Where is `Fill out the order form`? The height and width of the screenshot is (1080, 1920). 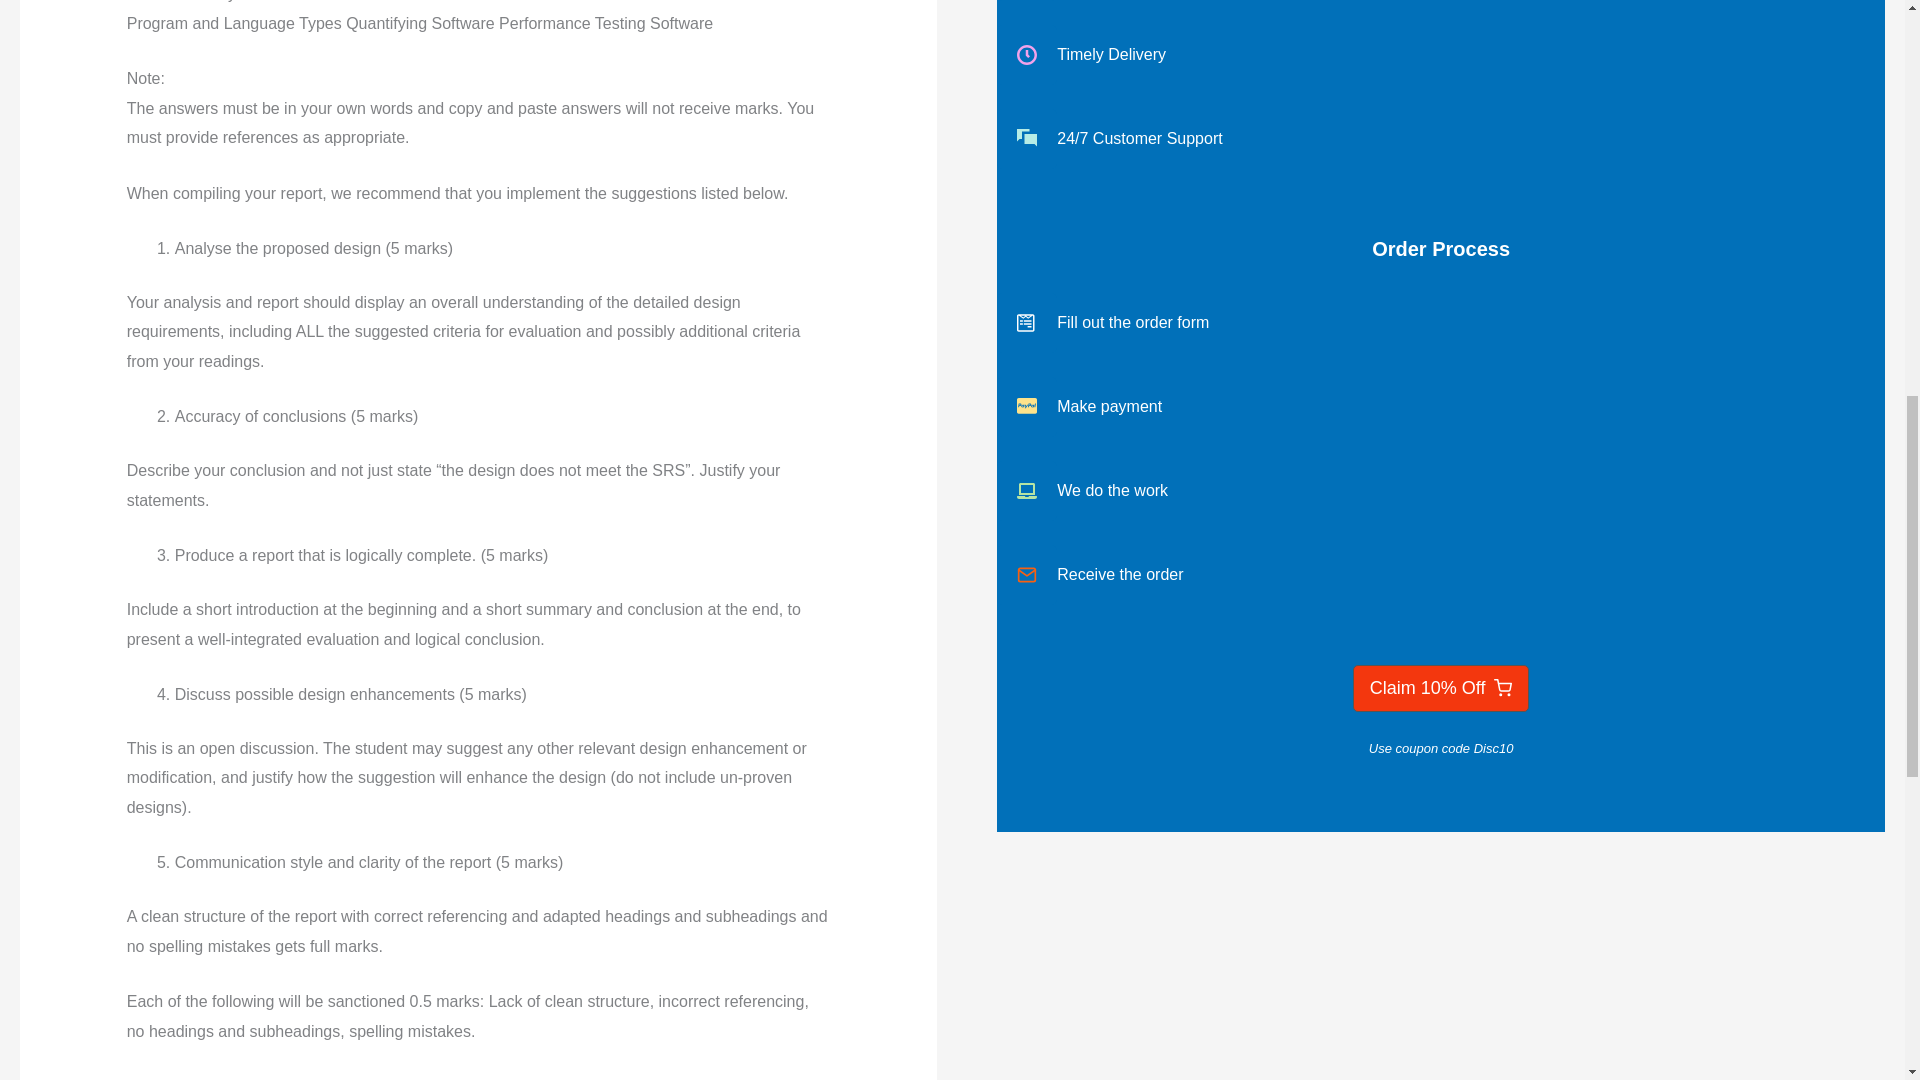 Fill out the order form is located at coordinates (1440, 322).